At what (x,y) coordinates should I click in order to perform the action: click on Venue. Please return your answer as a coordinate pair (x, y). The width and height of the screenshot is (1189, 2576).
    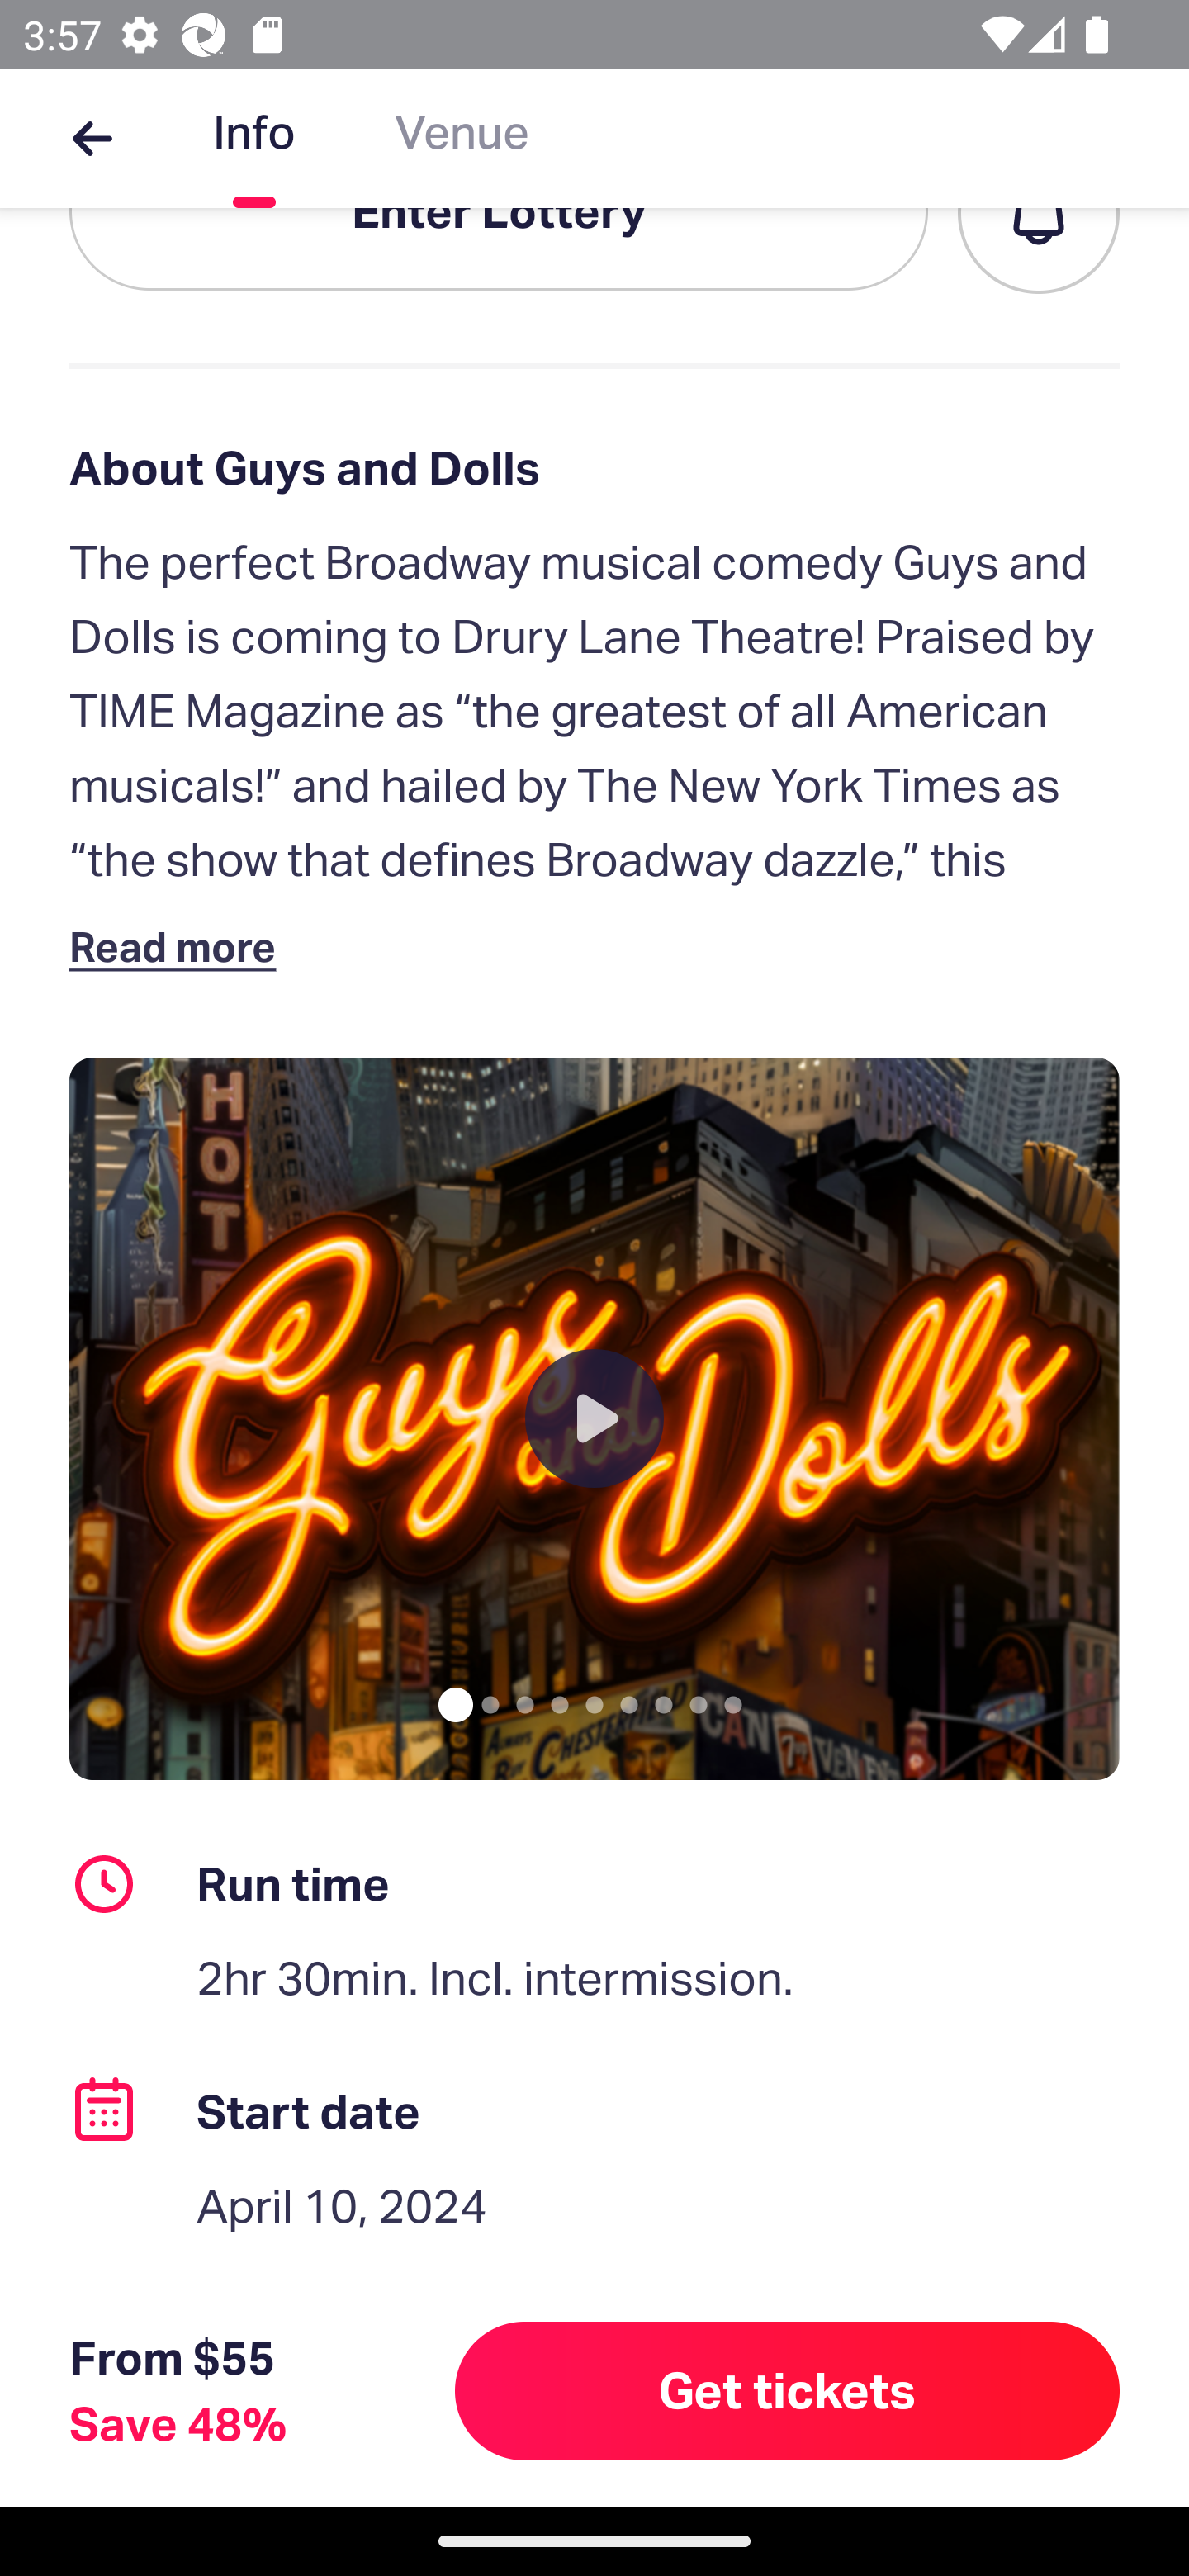
    Looking at the image, I should click on (462, 139).